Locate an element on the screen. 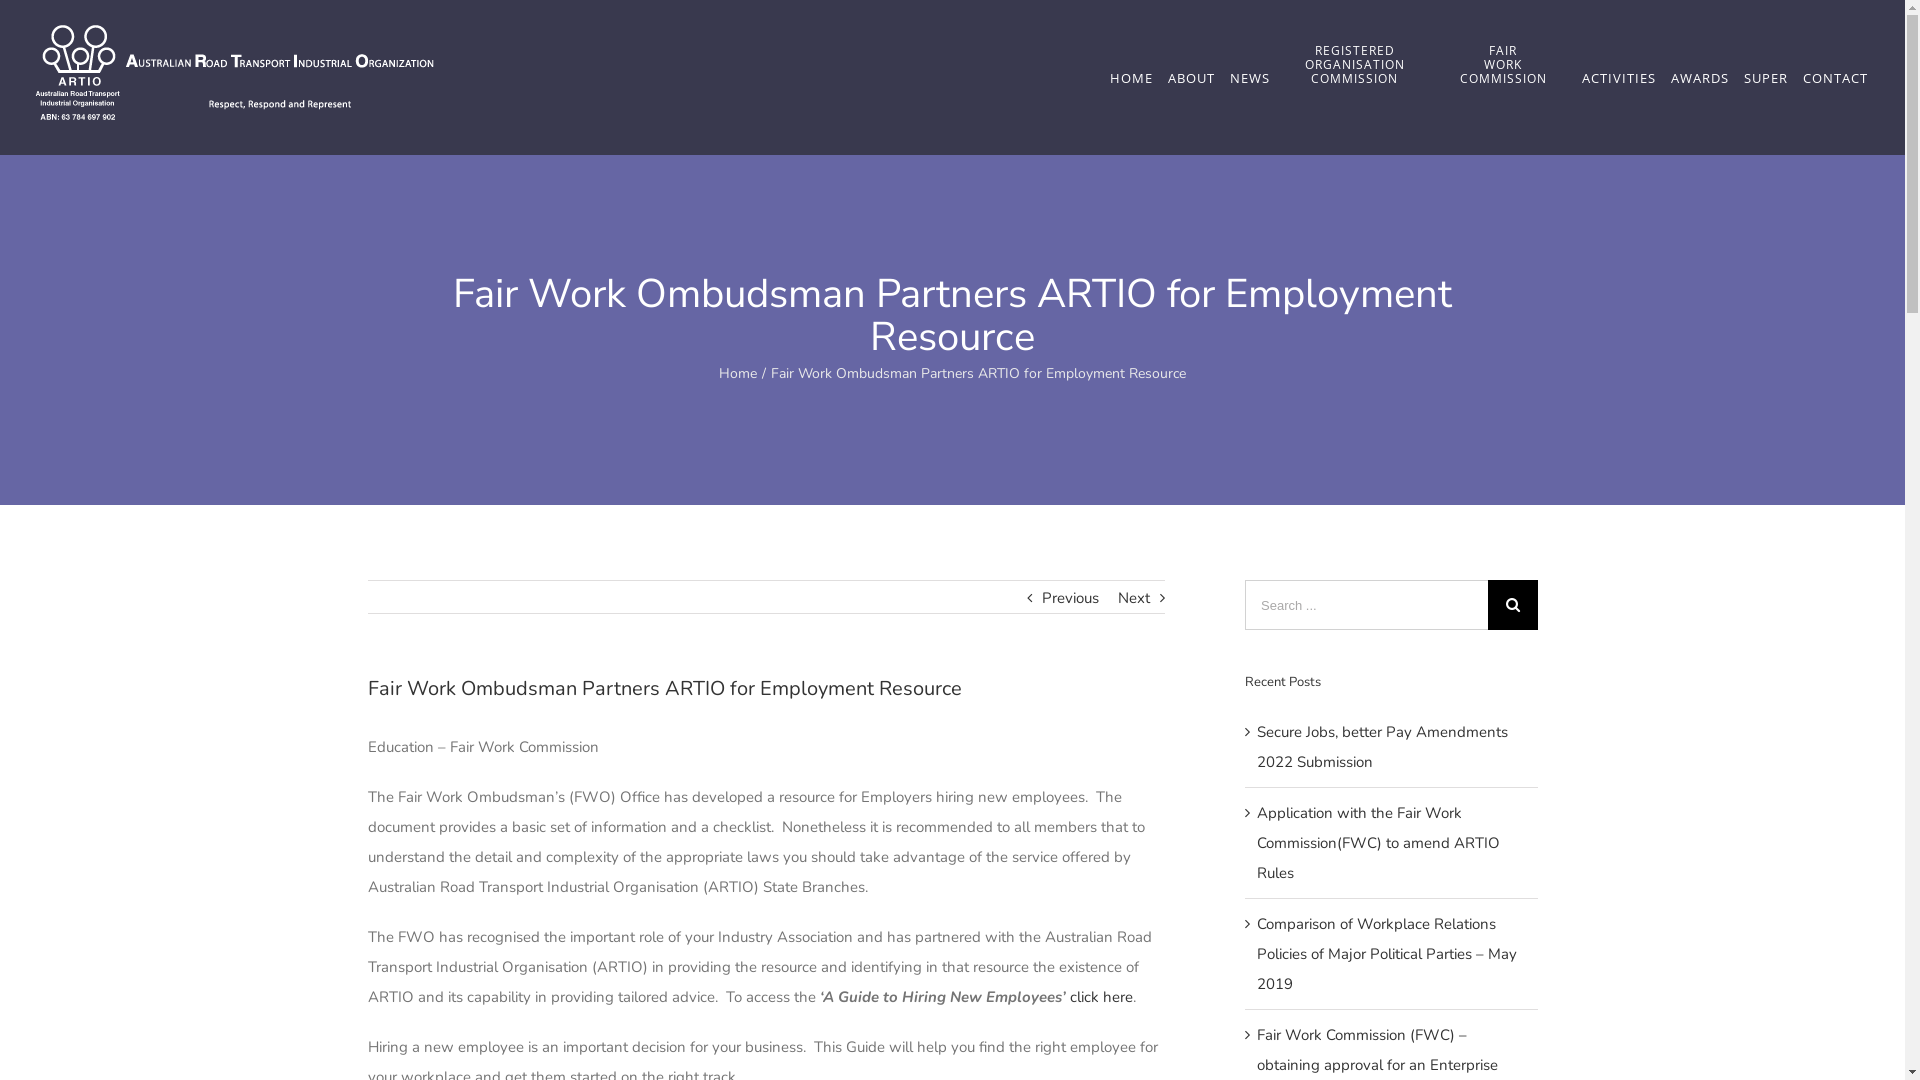 The image size is (1920, 1080). FAIR
WORK
COMMISSION is located at coordinates (1503, 78).